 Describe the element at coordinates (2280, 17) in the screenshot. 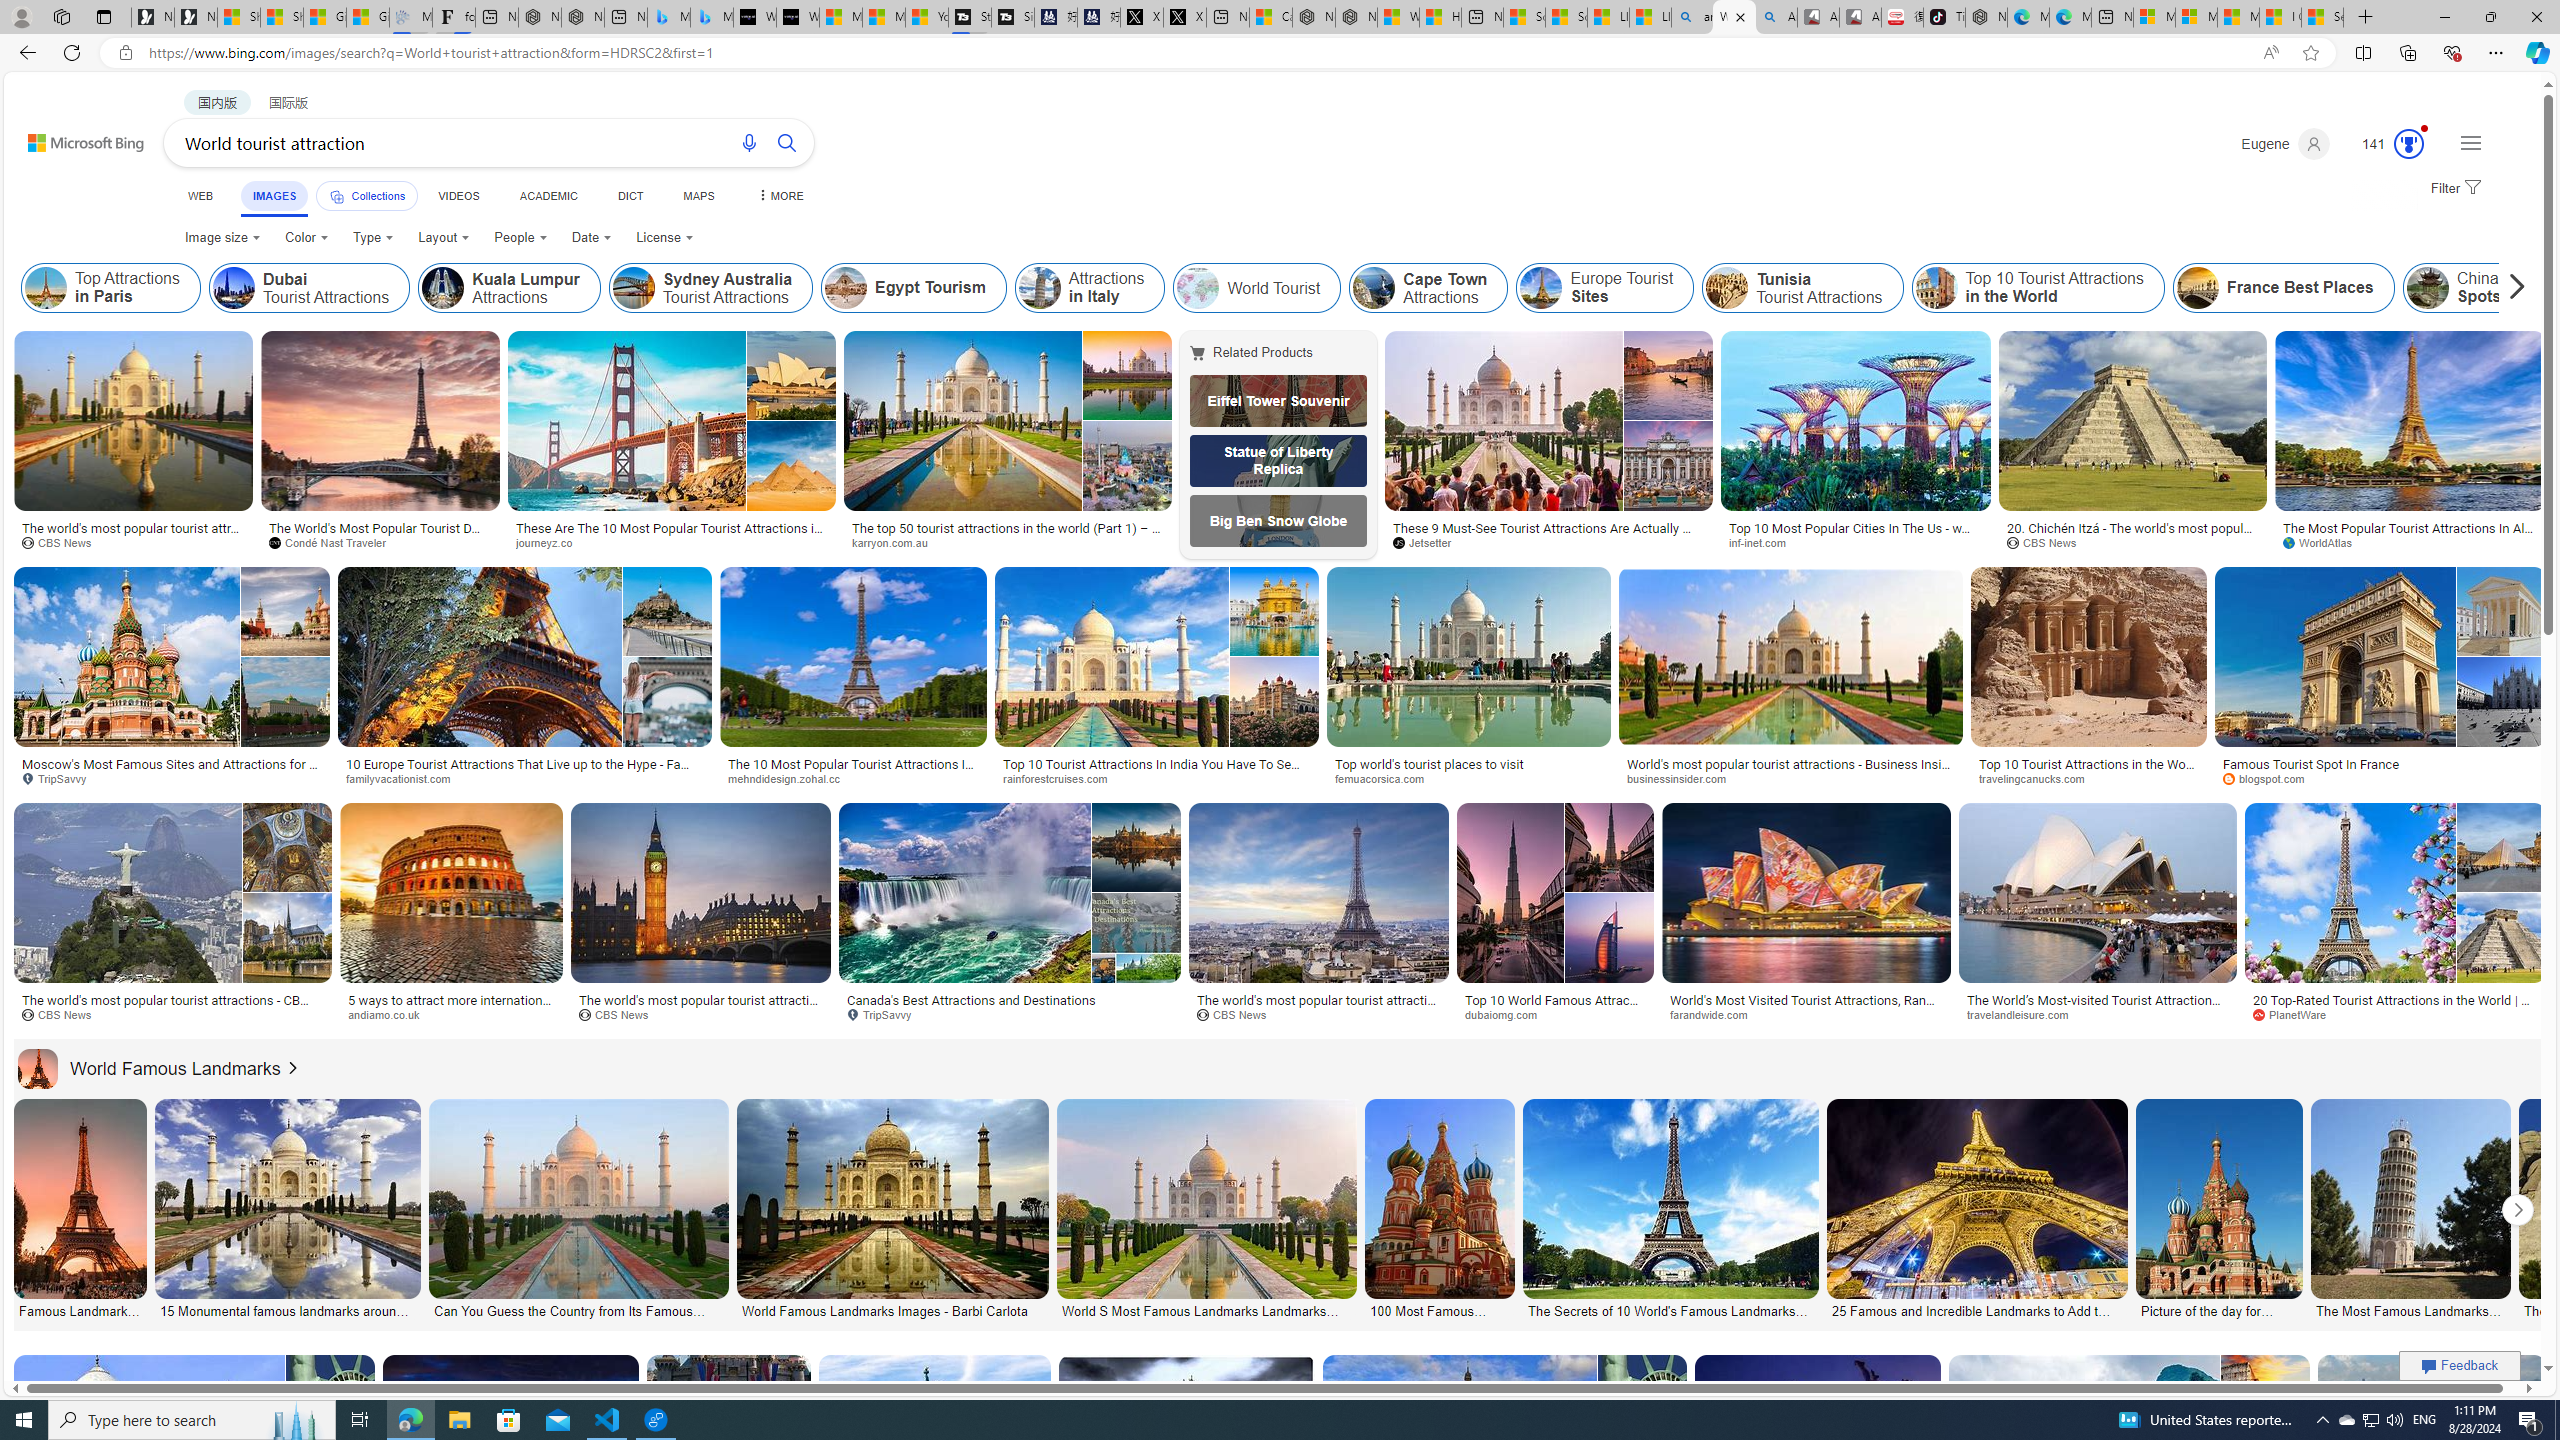

I see `I Gained 20 Pounds of Muscle in 30 Days! | Watch` at that location.